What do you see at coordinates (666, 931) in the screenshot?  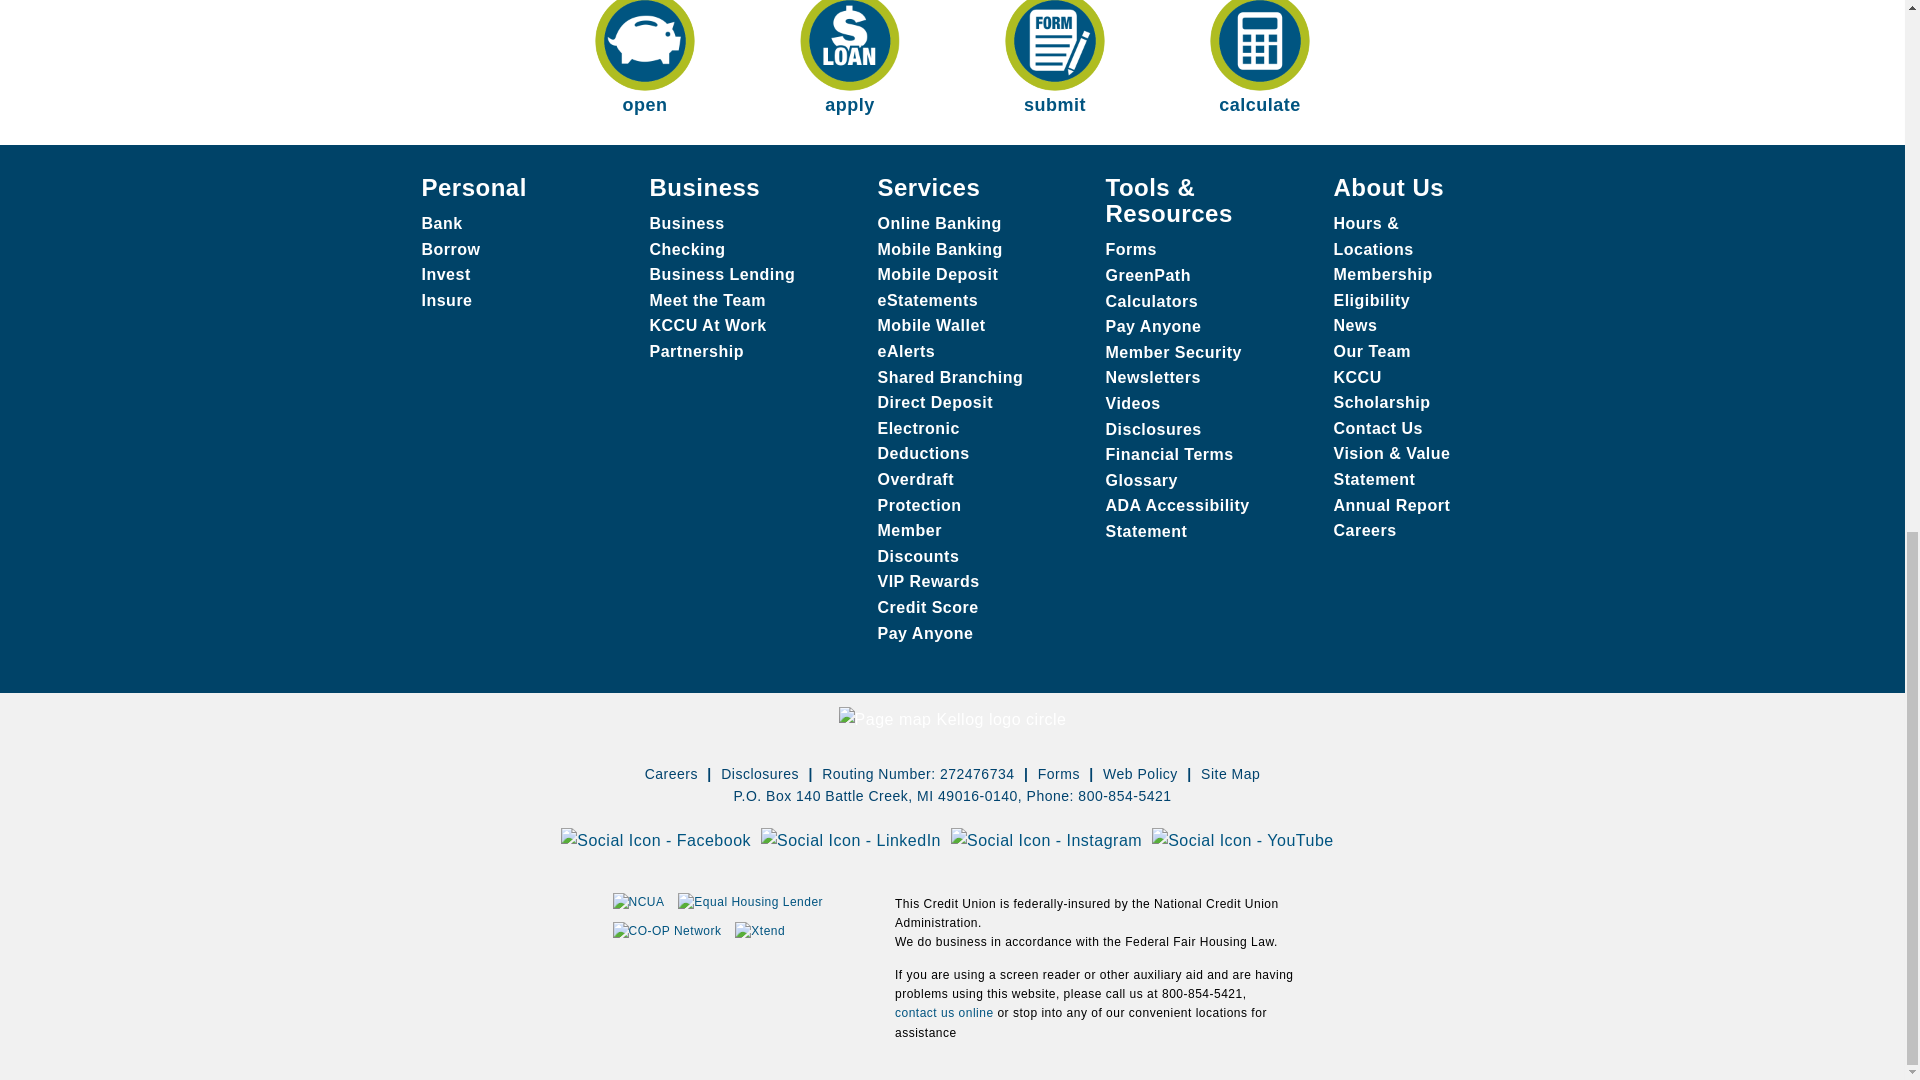 I see `CO-OP Network` at bounding box center [666, 931].